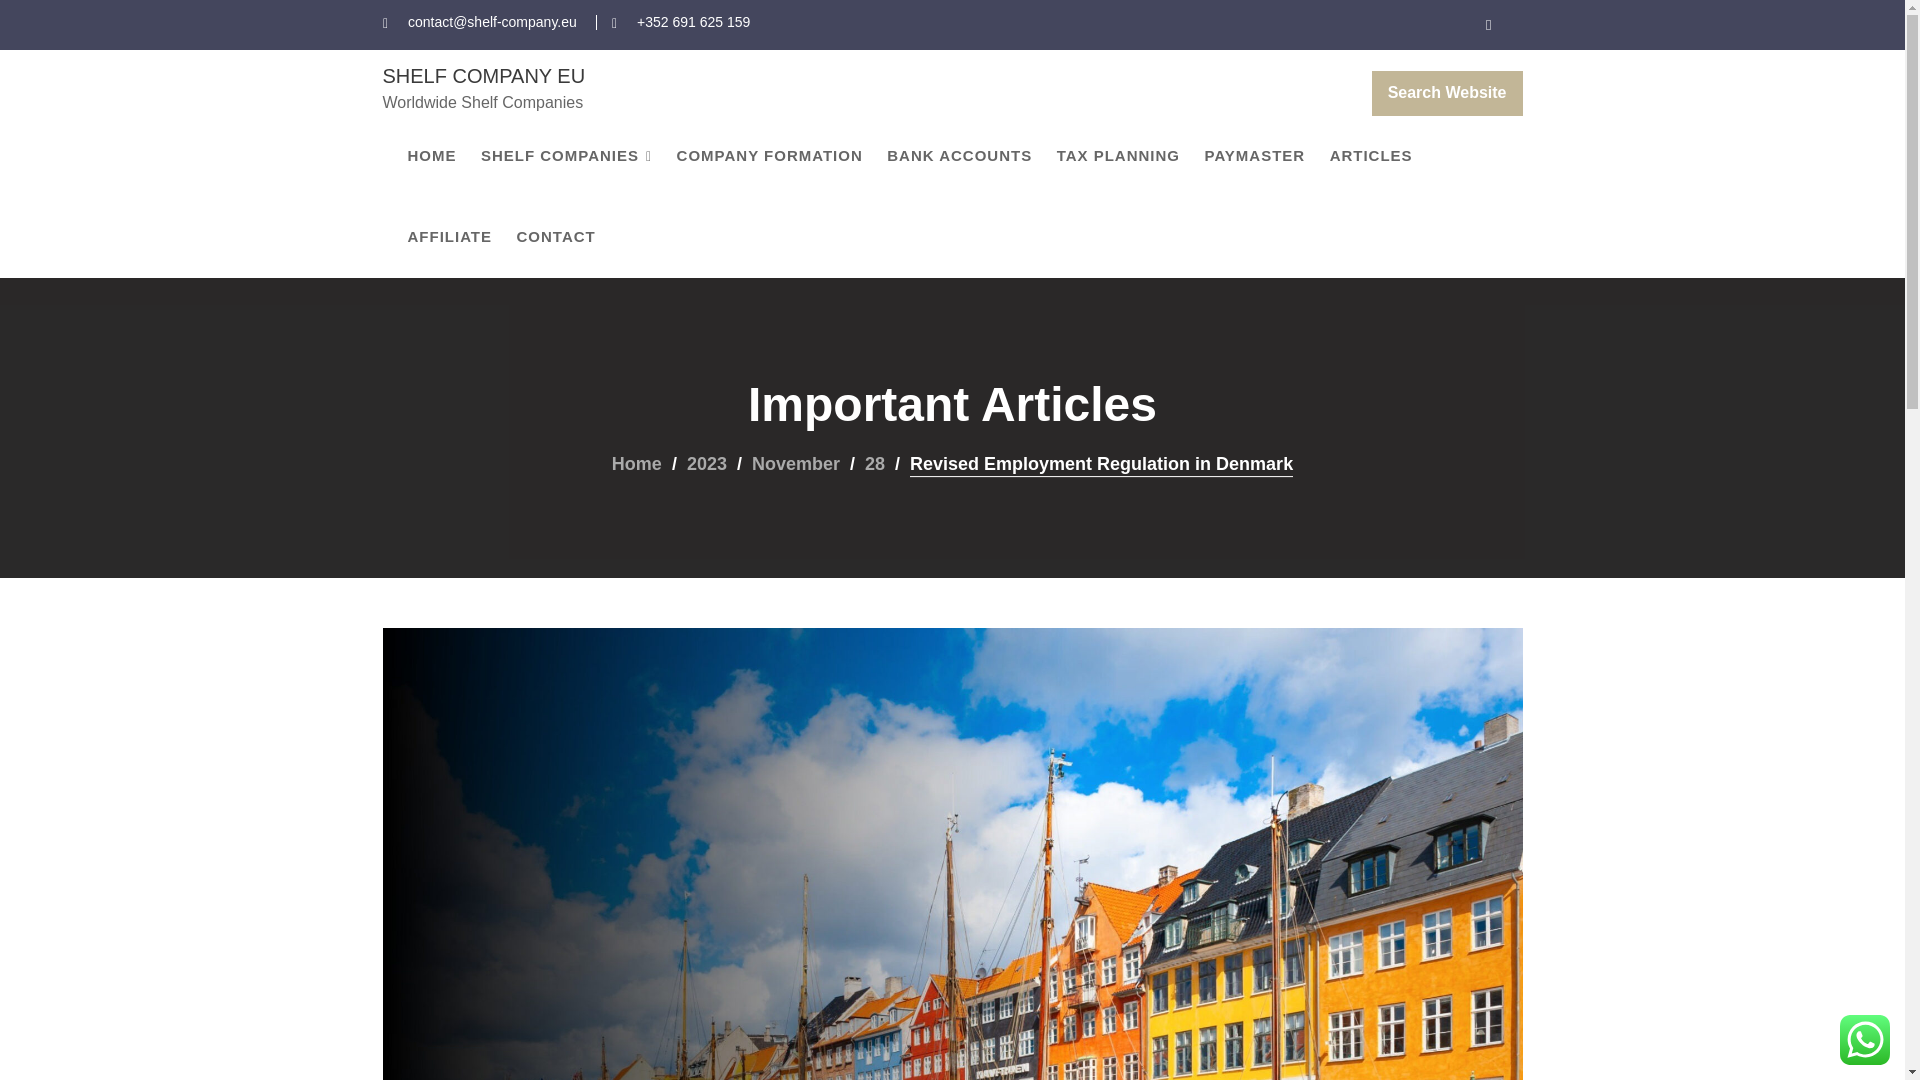 Image resolution: width=1920 pixels, height=1080 pixels. I want to click on Home, so click(637, 464).